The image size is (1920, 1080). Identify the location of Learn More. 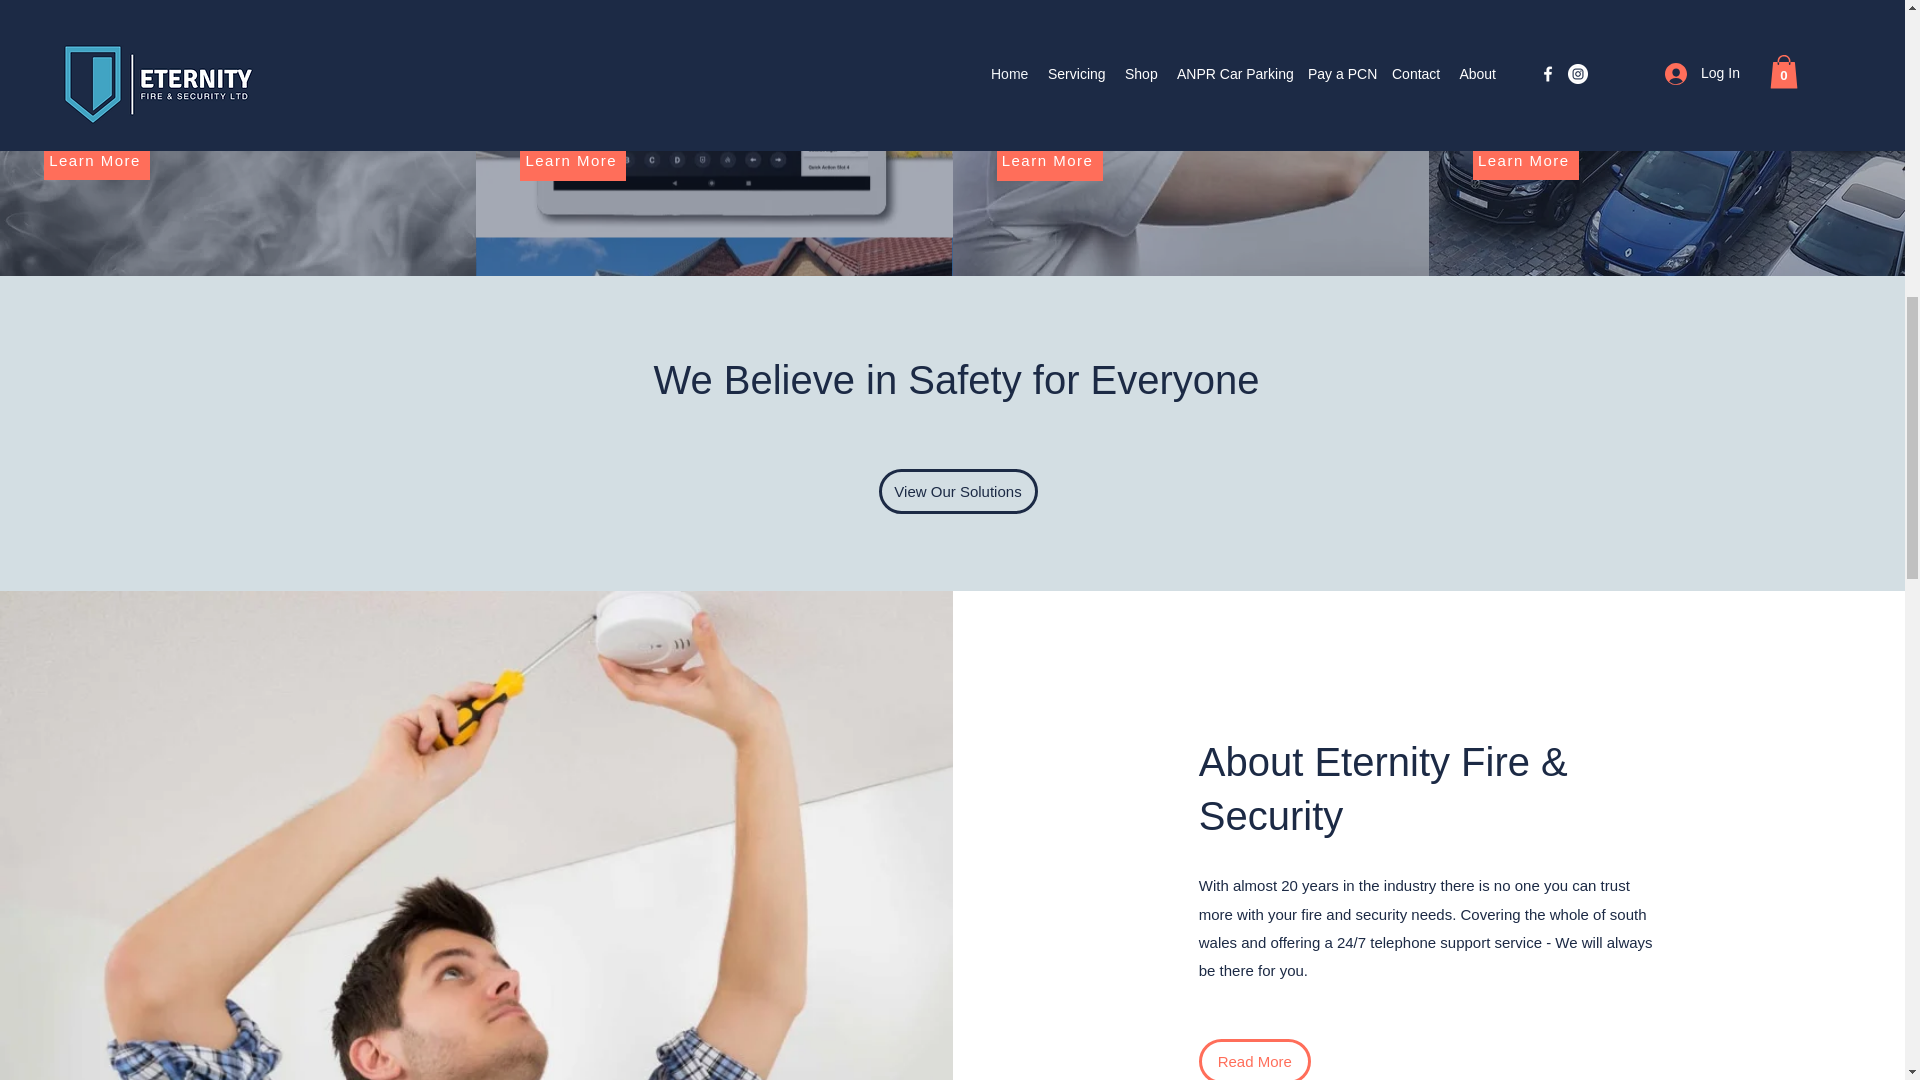
(572, 161).